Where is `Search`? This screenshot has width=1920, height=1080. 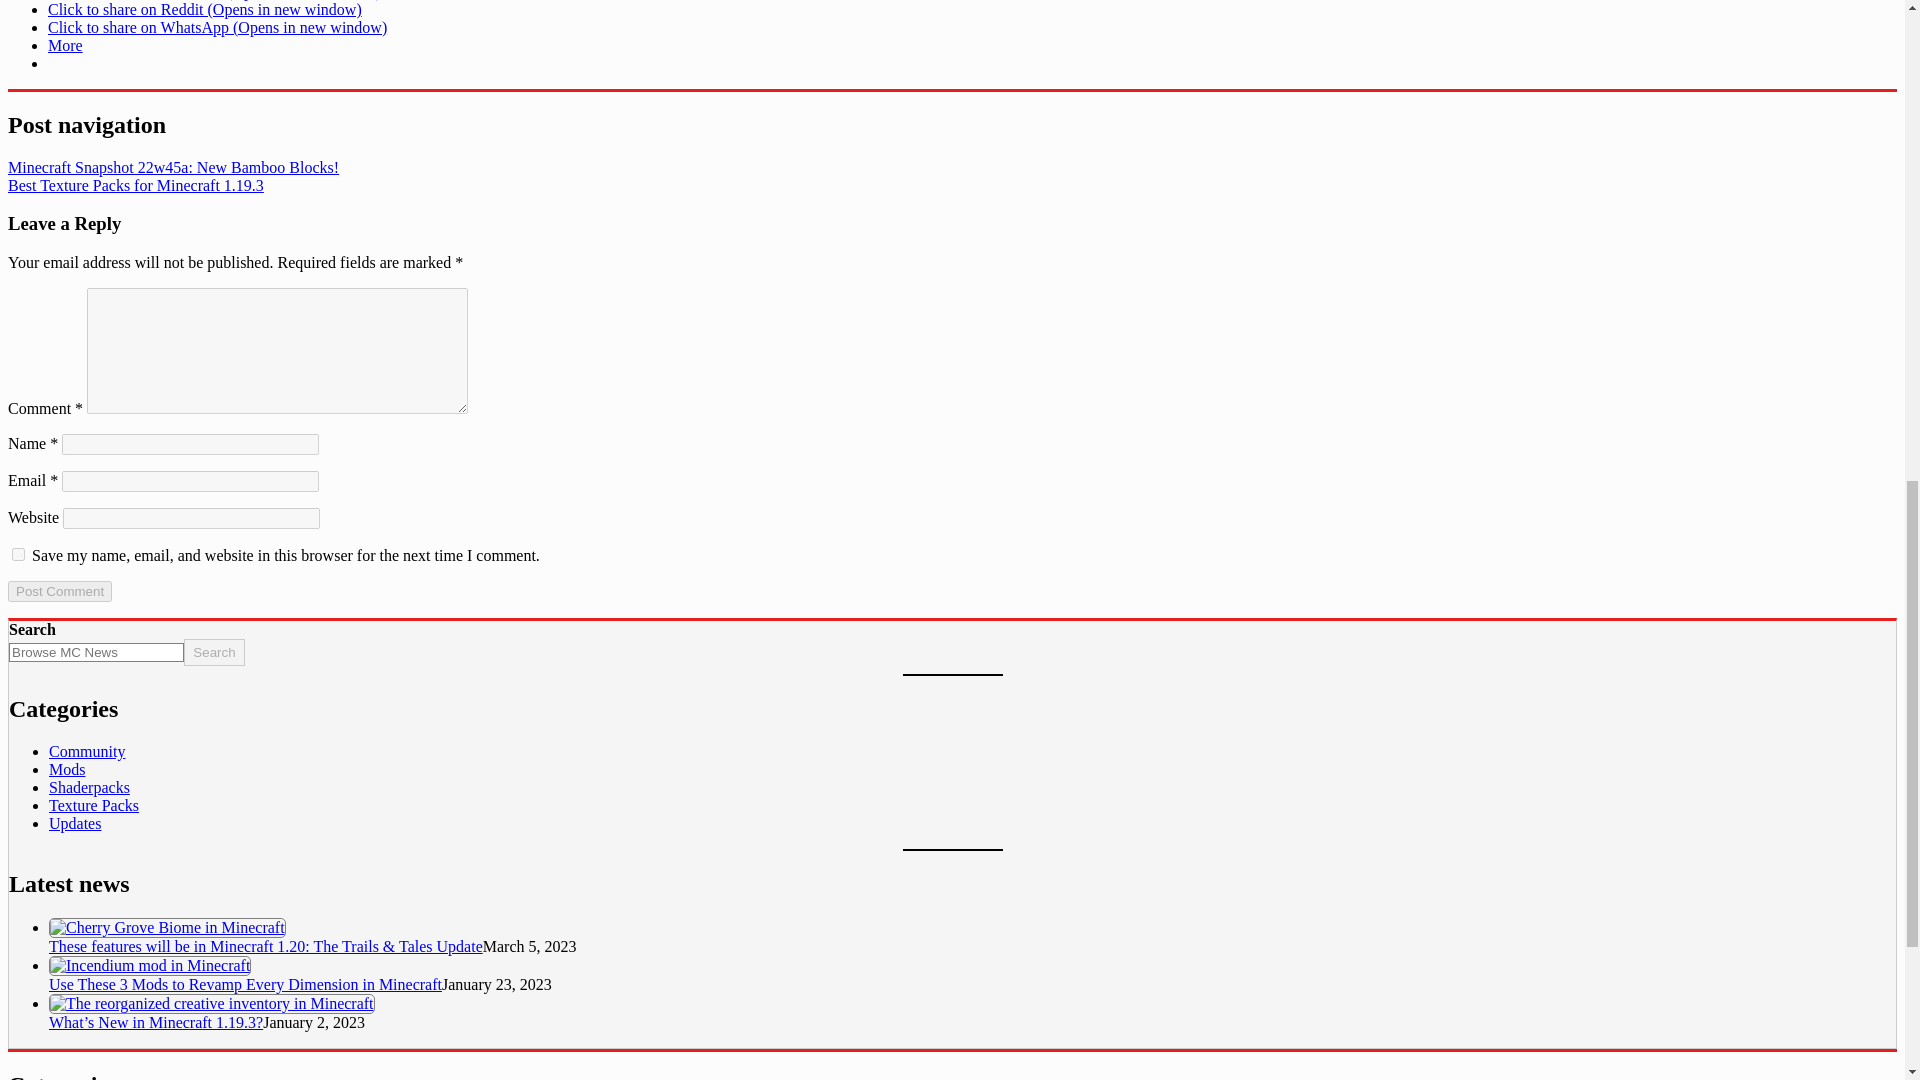
Search is located at coordinates (214, 652).